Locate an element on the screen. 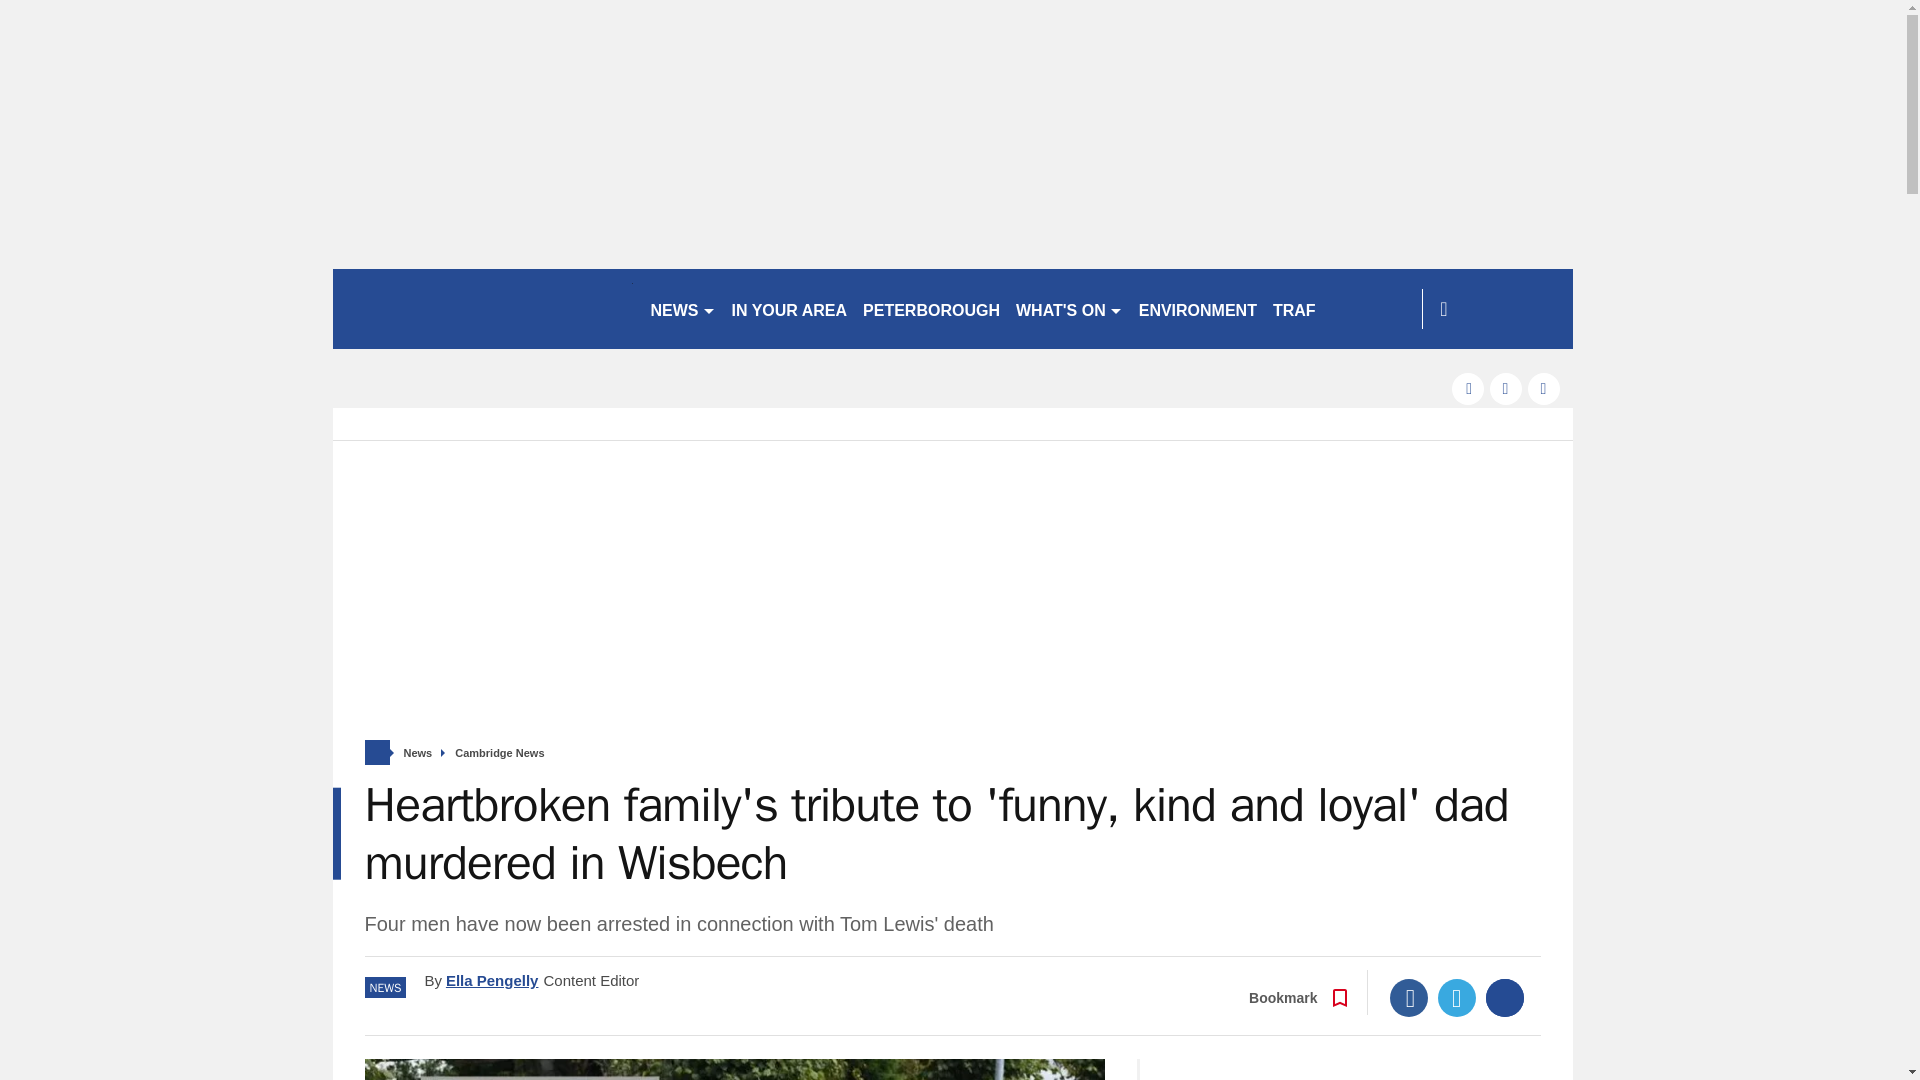 The height and width of the screenshot is (1080, 1920). PETERBOROUGH is located at coordinates (931, 308).